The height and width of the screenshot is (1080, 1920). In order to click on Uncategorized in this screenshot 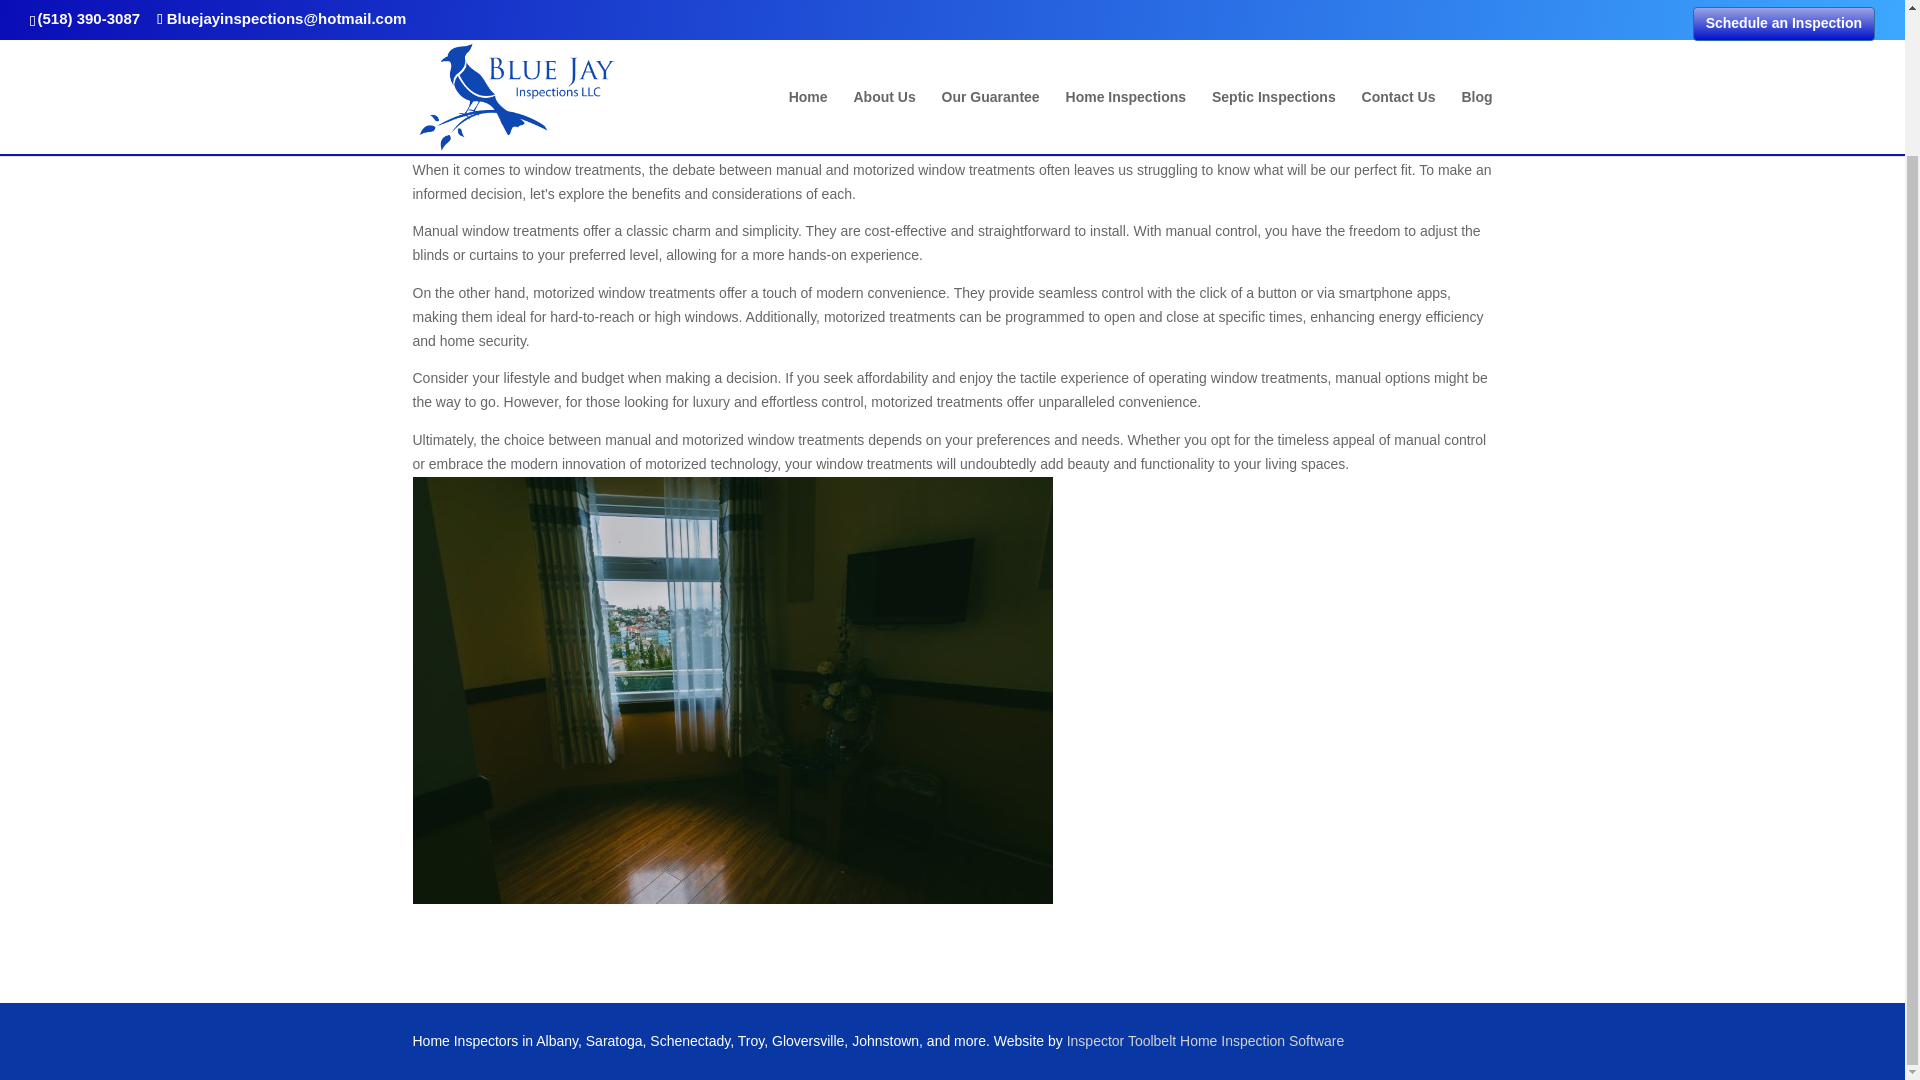, I will do `click(909, 94)`.